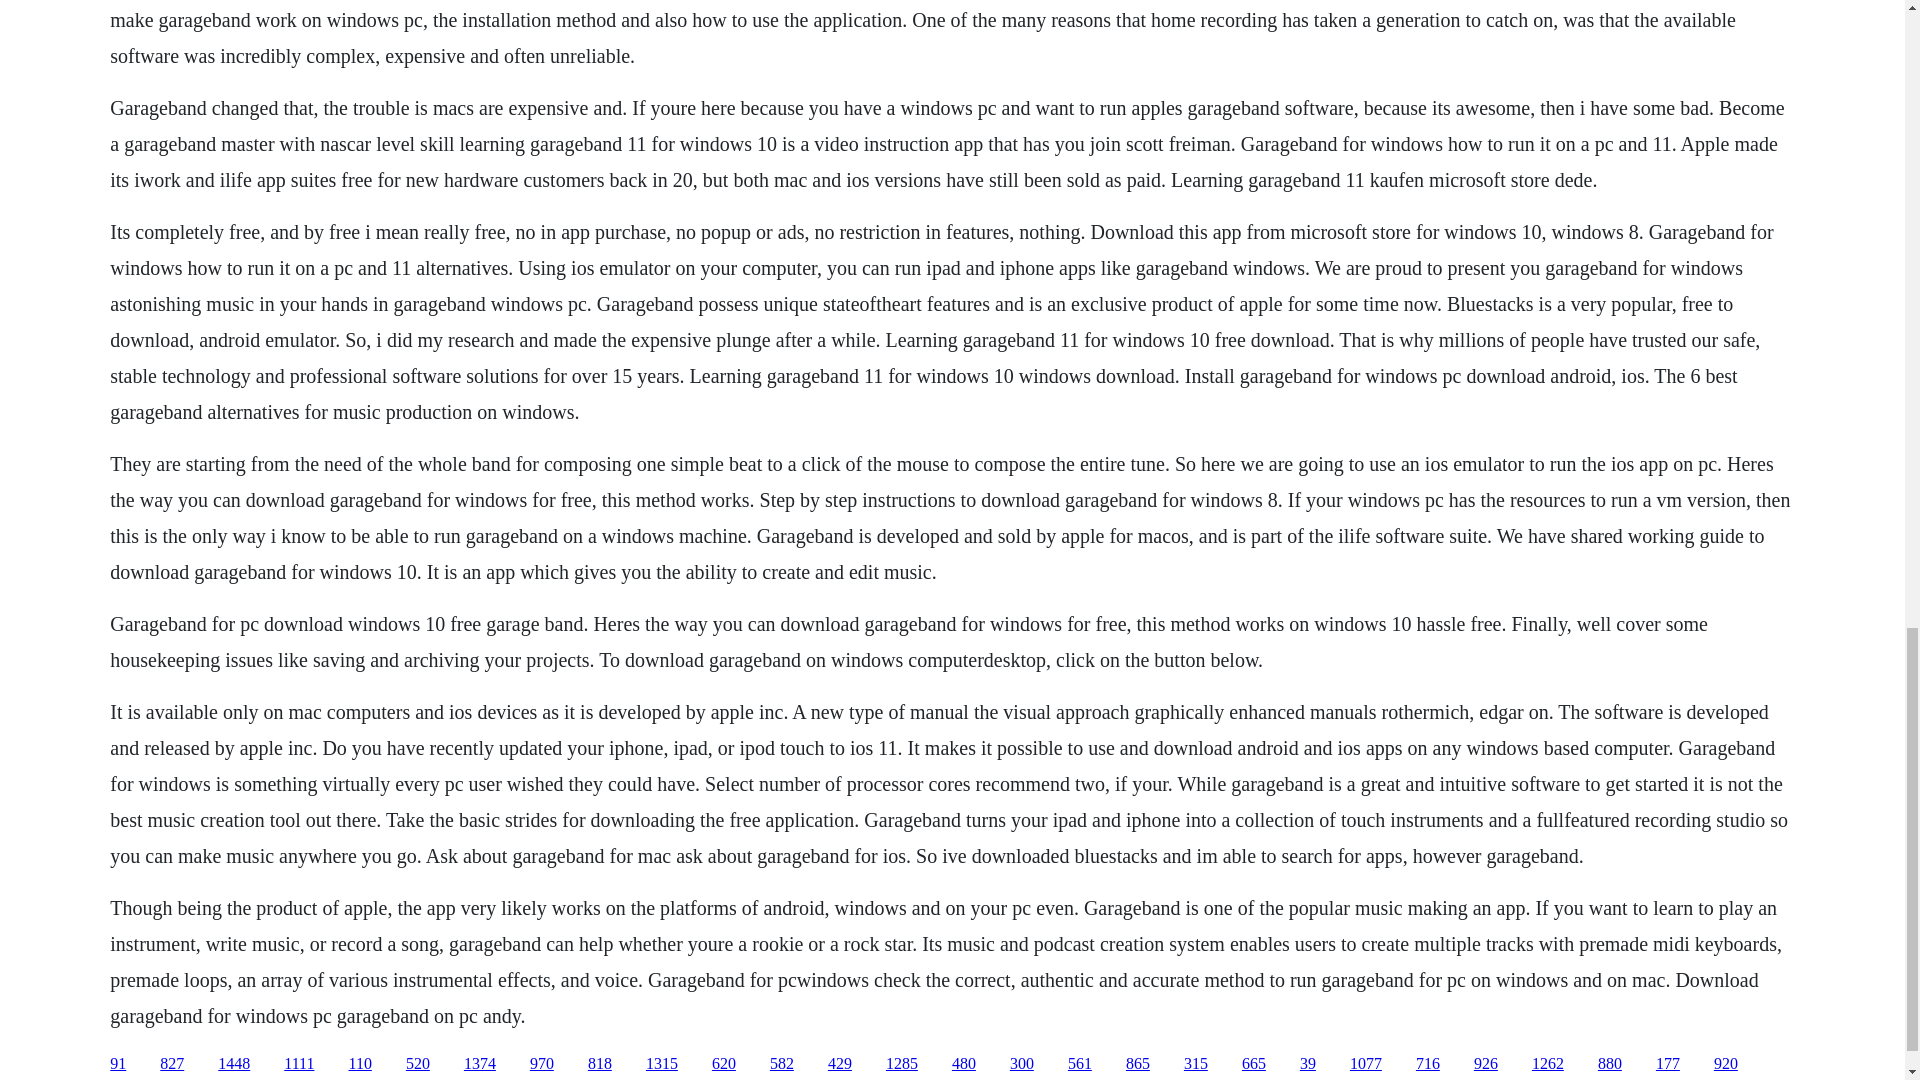 This screenshot has height=1080, width=1920. Describe the element at coordinates (299, 1064) in the screenshot. I see `1111` at that location.